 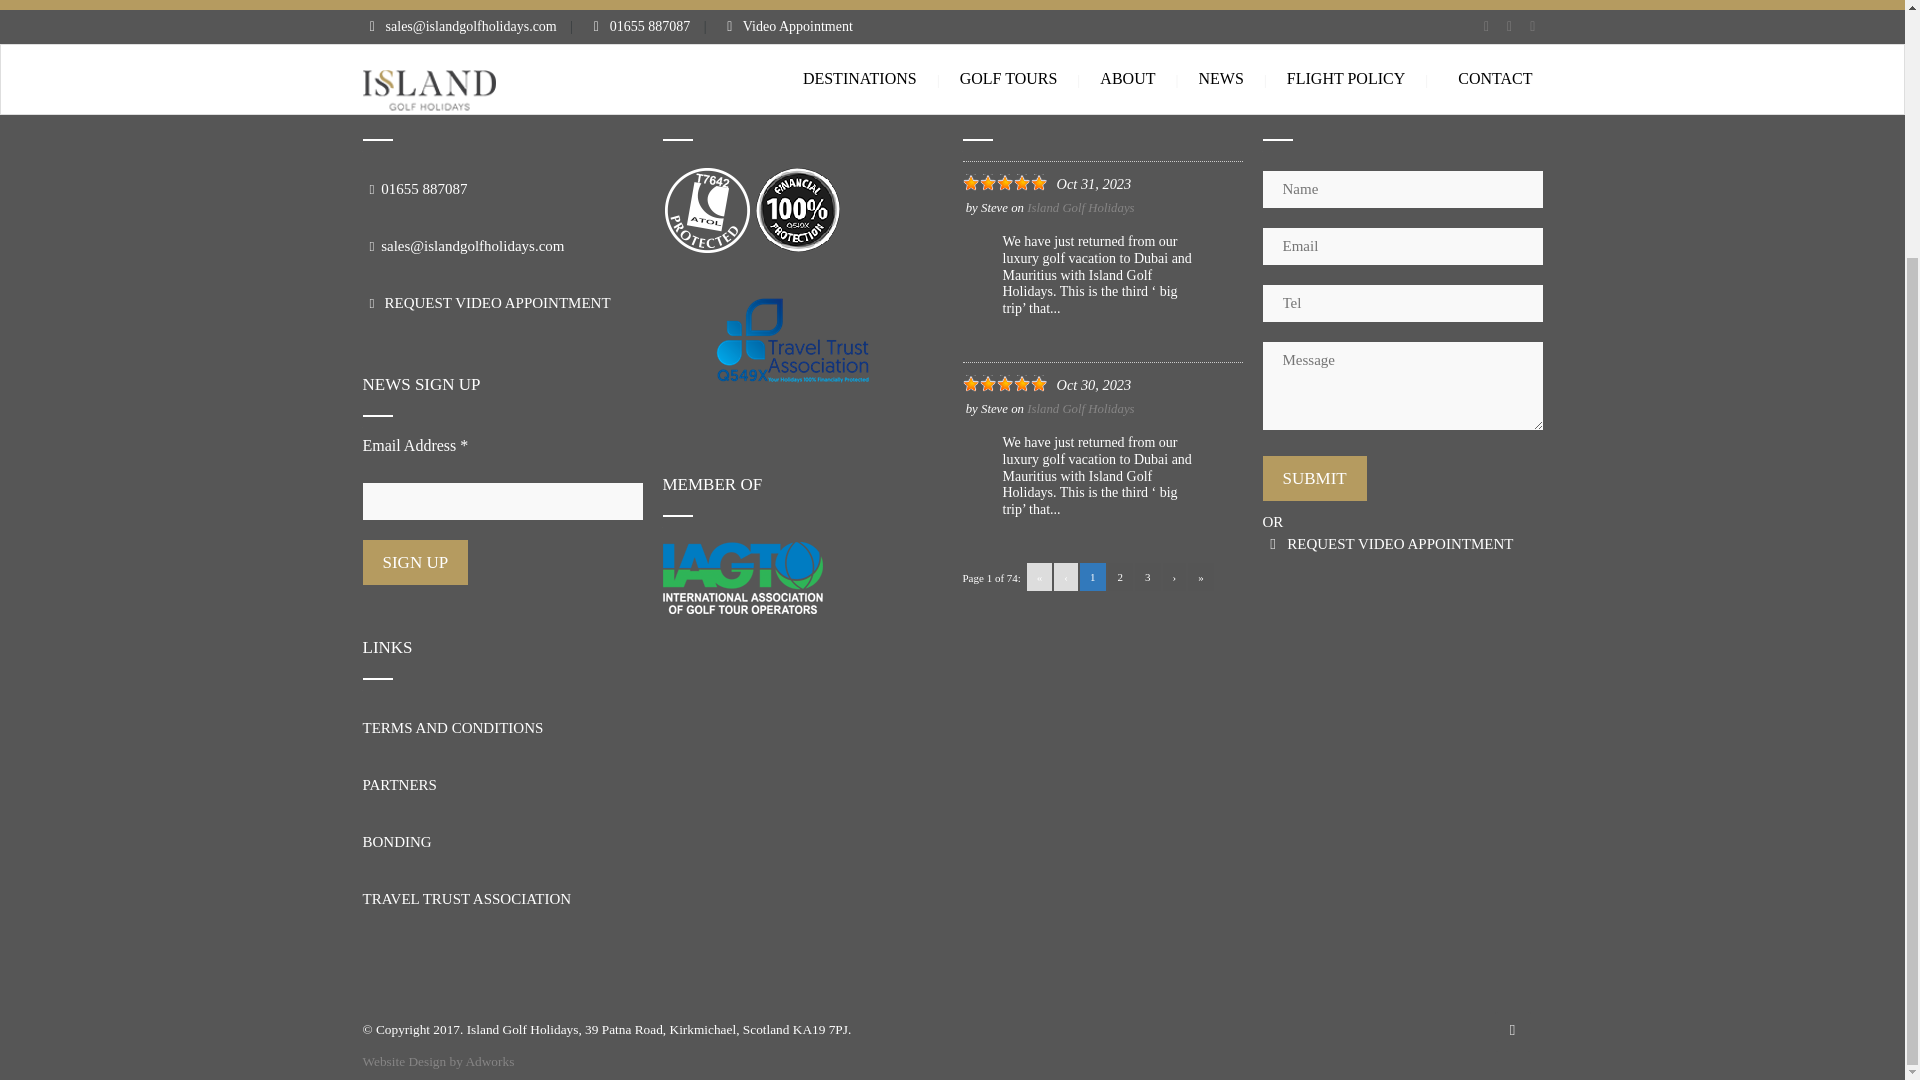 What do you see at coordinates (415, 562) in the screenshot?
I see `SIGN UP` at bounding box center [415, 562].